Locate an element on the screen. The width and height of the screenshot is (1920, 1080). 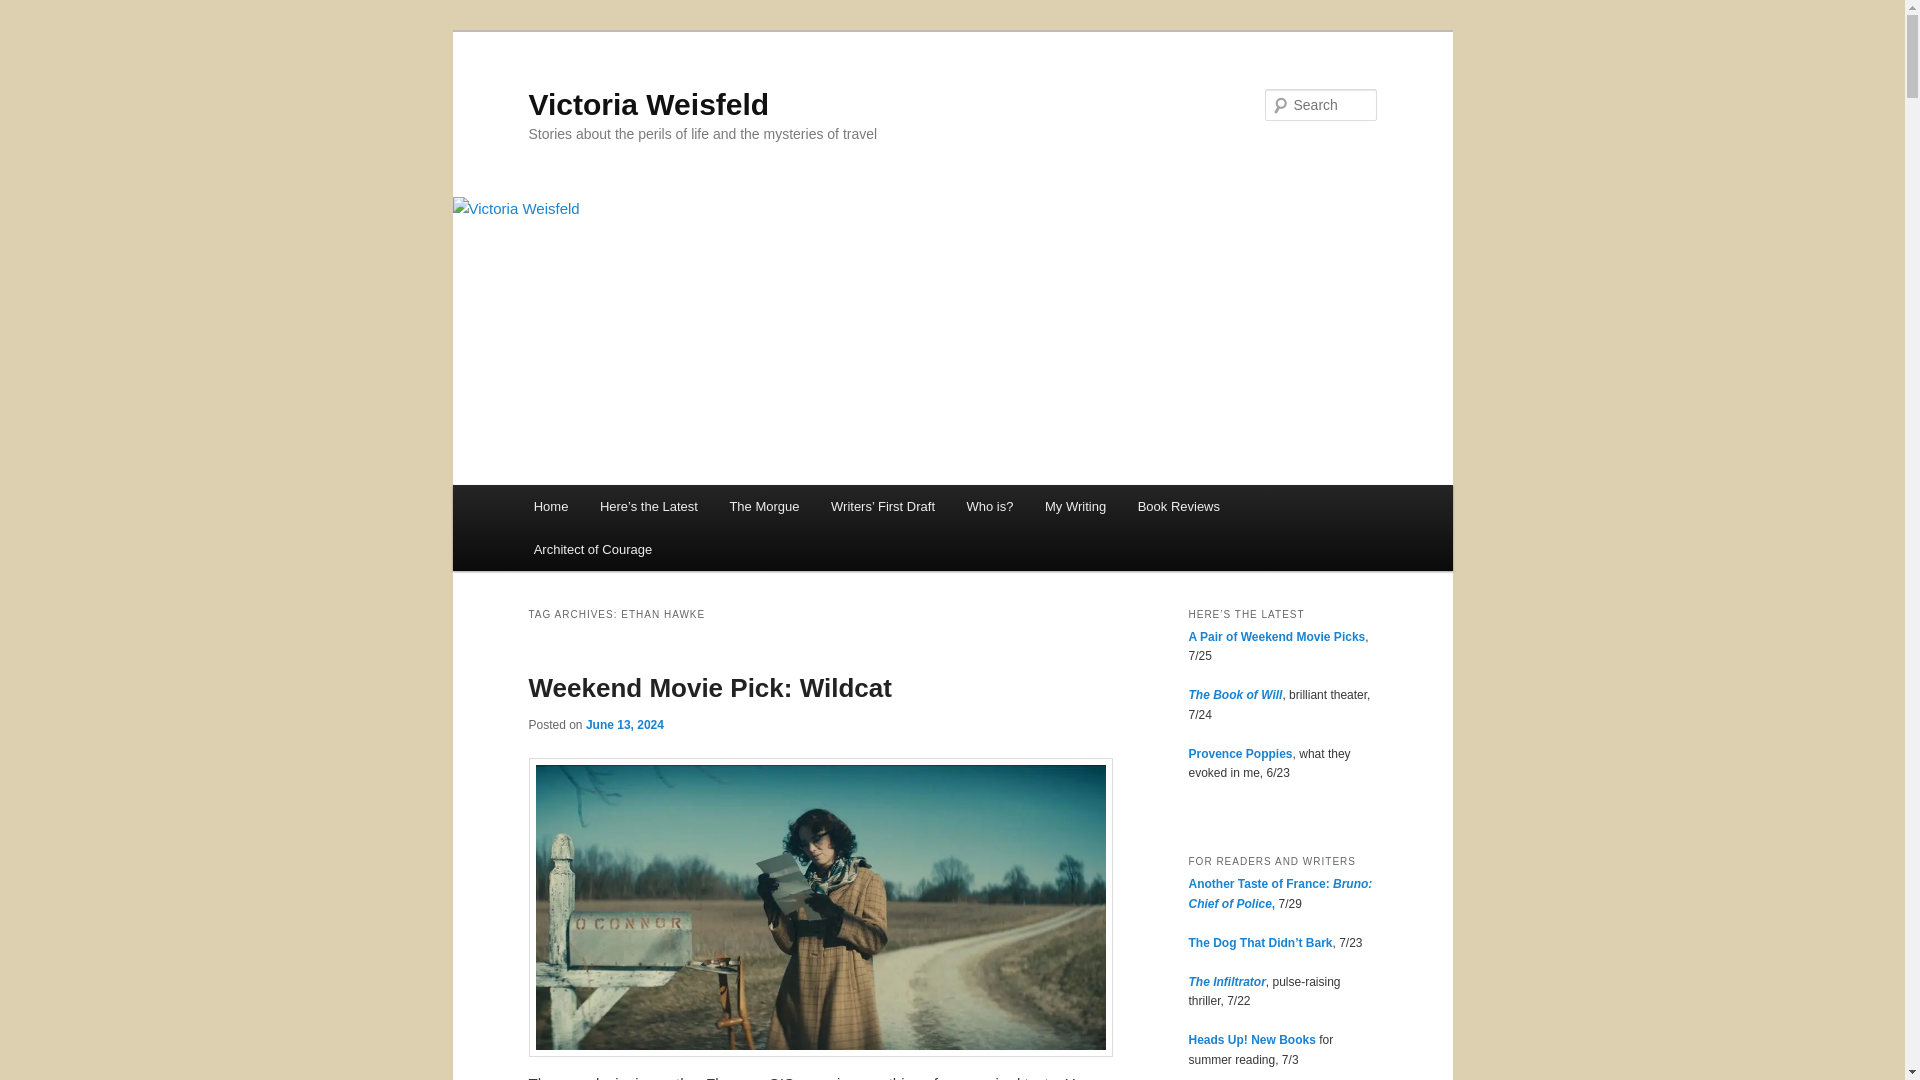
Home is located at coordinates (550, 506).